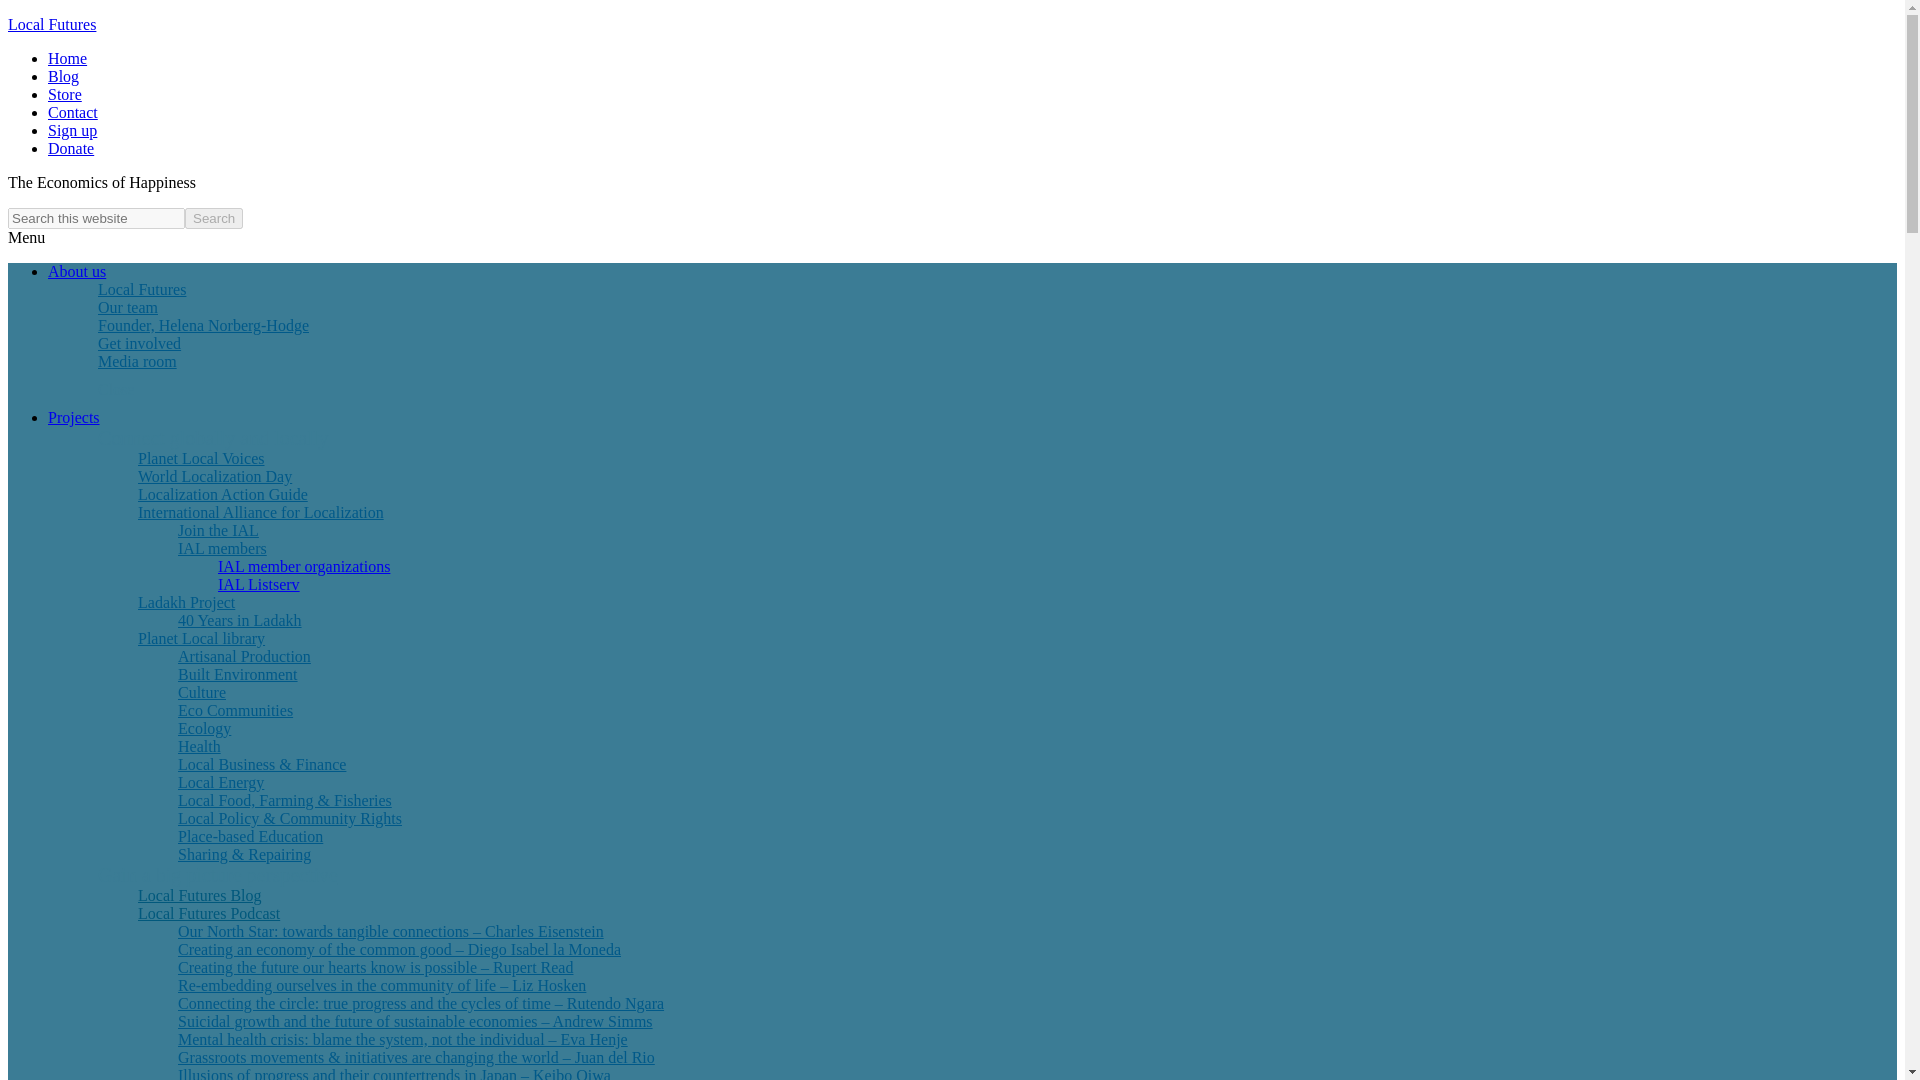  What do you see at coordinates (236, 710) in the screenshot?
I see `Eco Communities` at bounding box center [236, 710].